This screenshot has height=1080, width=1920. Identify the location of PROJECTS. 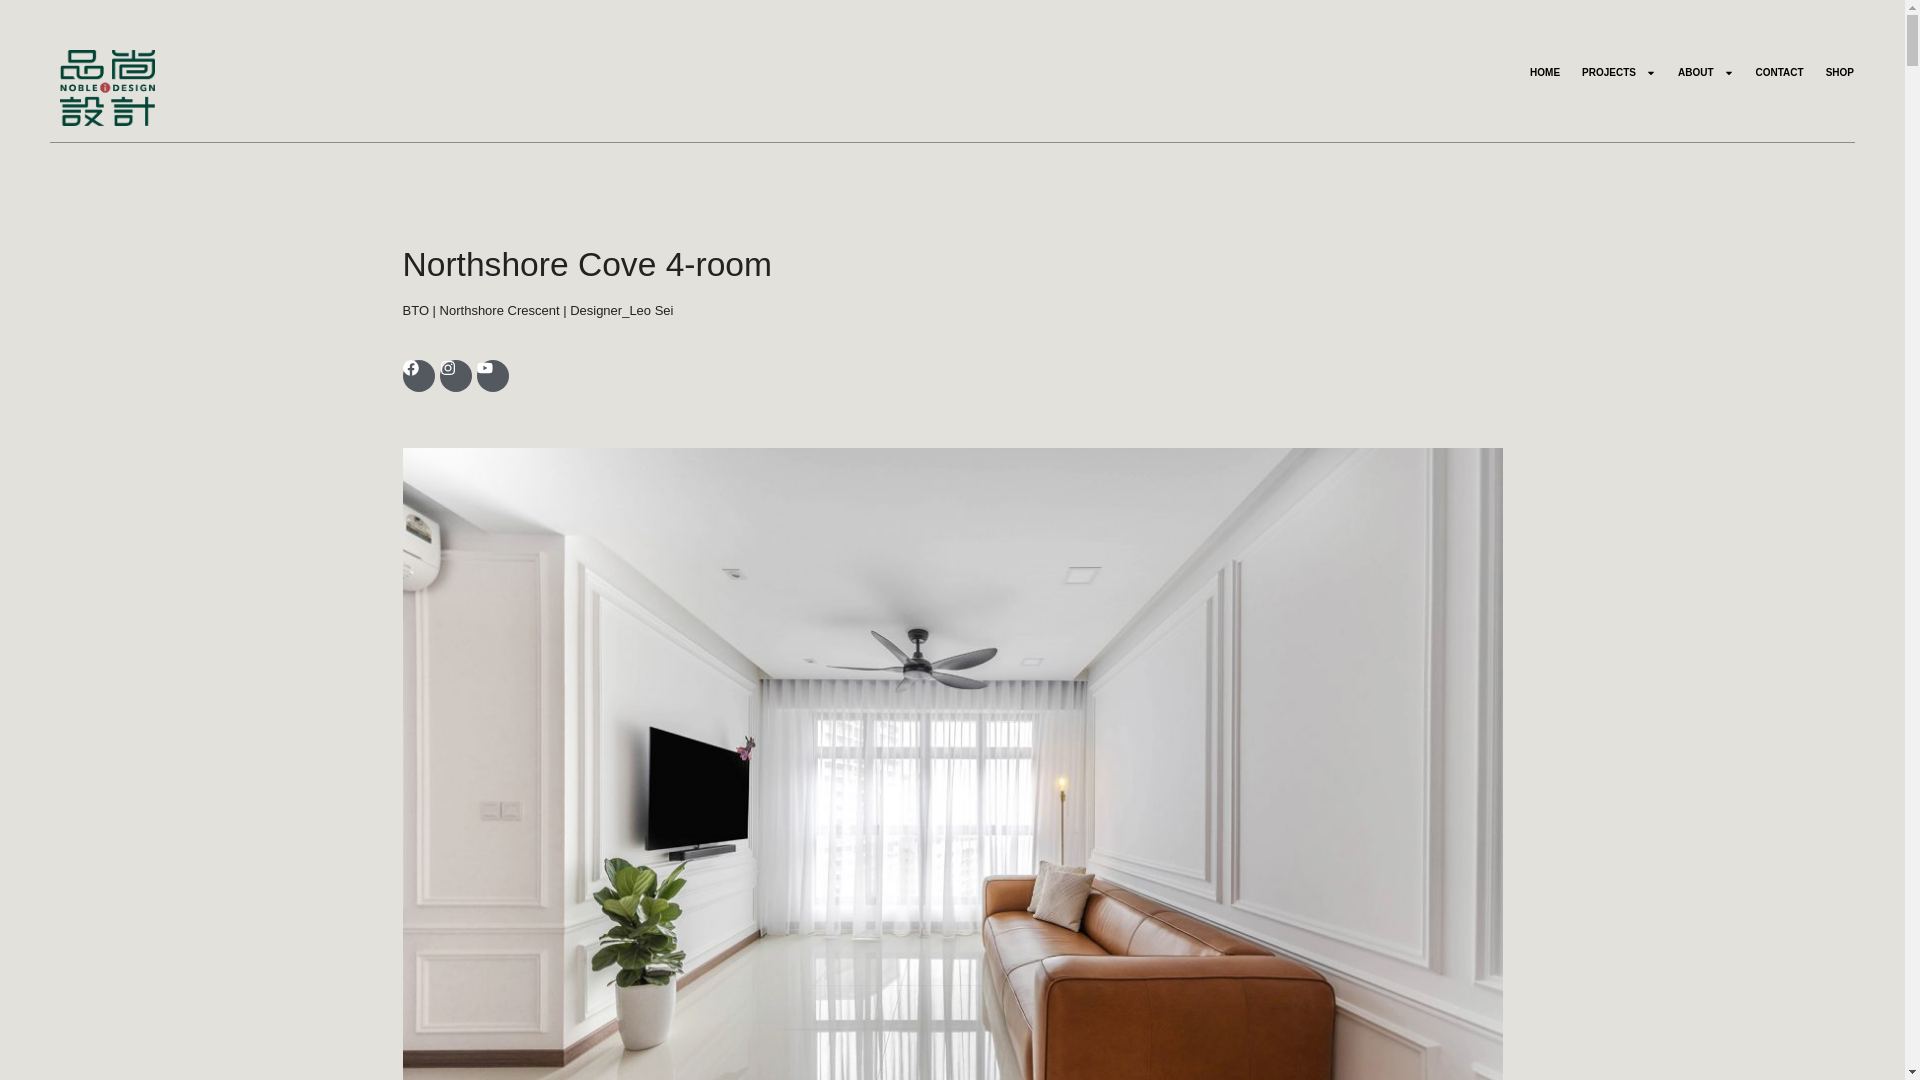
(1618, 72).